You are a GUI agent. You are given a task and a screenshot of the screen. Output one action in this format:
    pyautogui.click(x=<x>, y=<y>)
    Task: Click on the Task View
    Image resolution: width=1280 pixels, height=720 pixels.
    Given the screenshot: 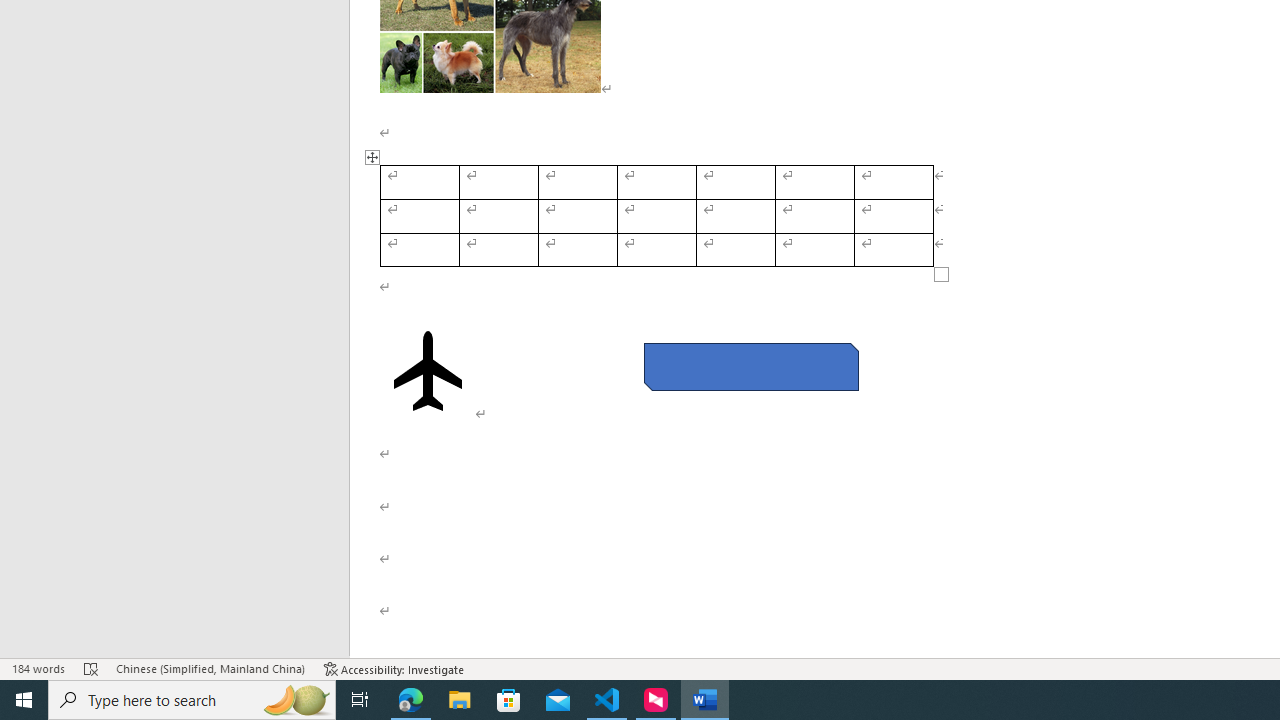 What is the action you would take?
    pyautogui.click(x=360, y=700)
    